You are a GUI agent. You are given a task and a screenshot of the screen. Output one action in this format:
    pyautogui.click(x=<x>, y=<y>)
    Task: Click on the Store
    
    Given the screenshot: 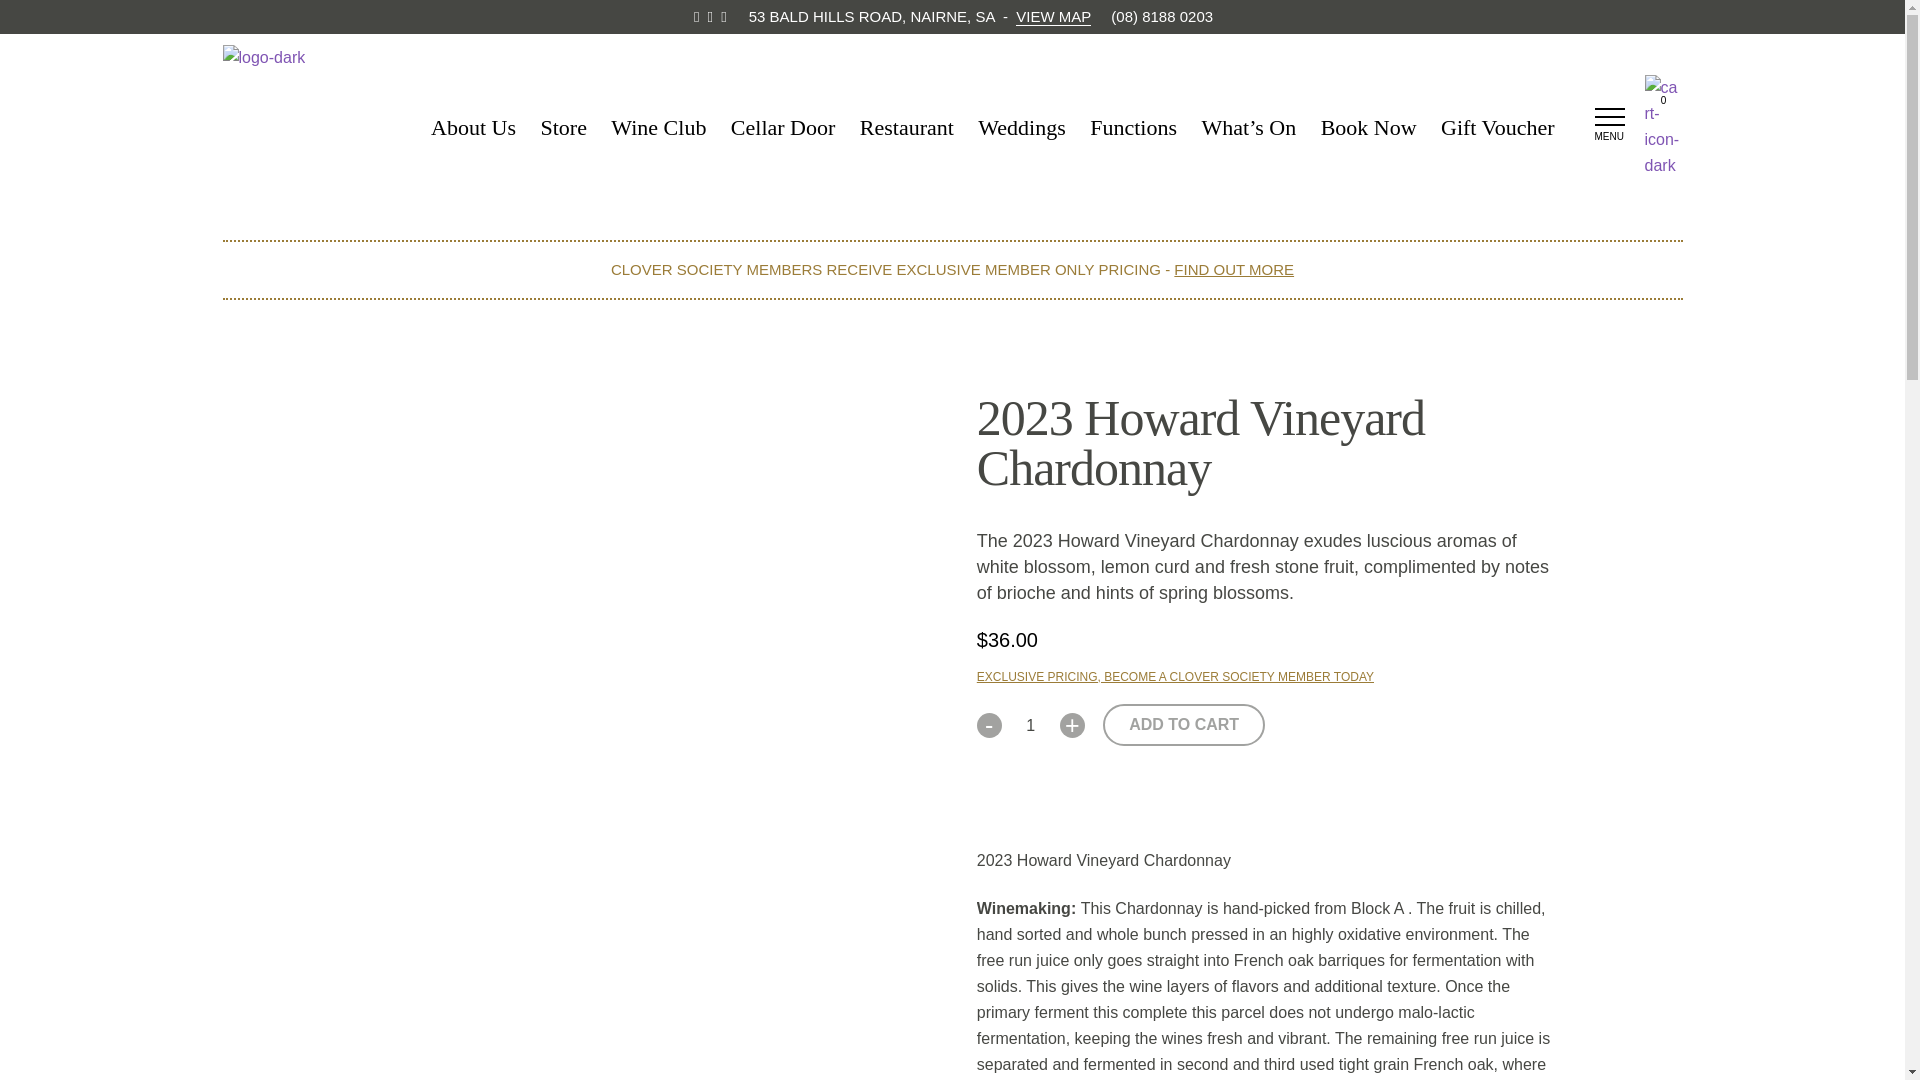 What is the action you would take?
    pyautogui.click(x=562, y=128)
    